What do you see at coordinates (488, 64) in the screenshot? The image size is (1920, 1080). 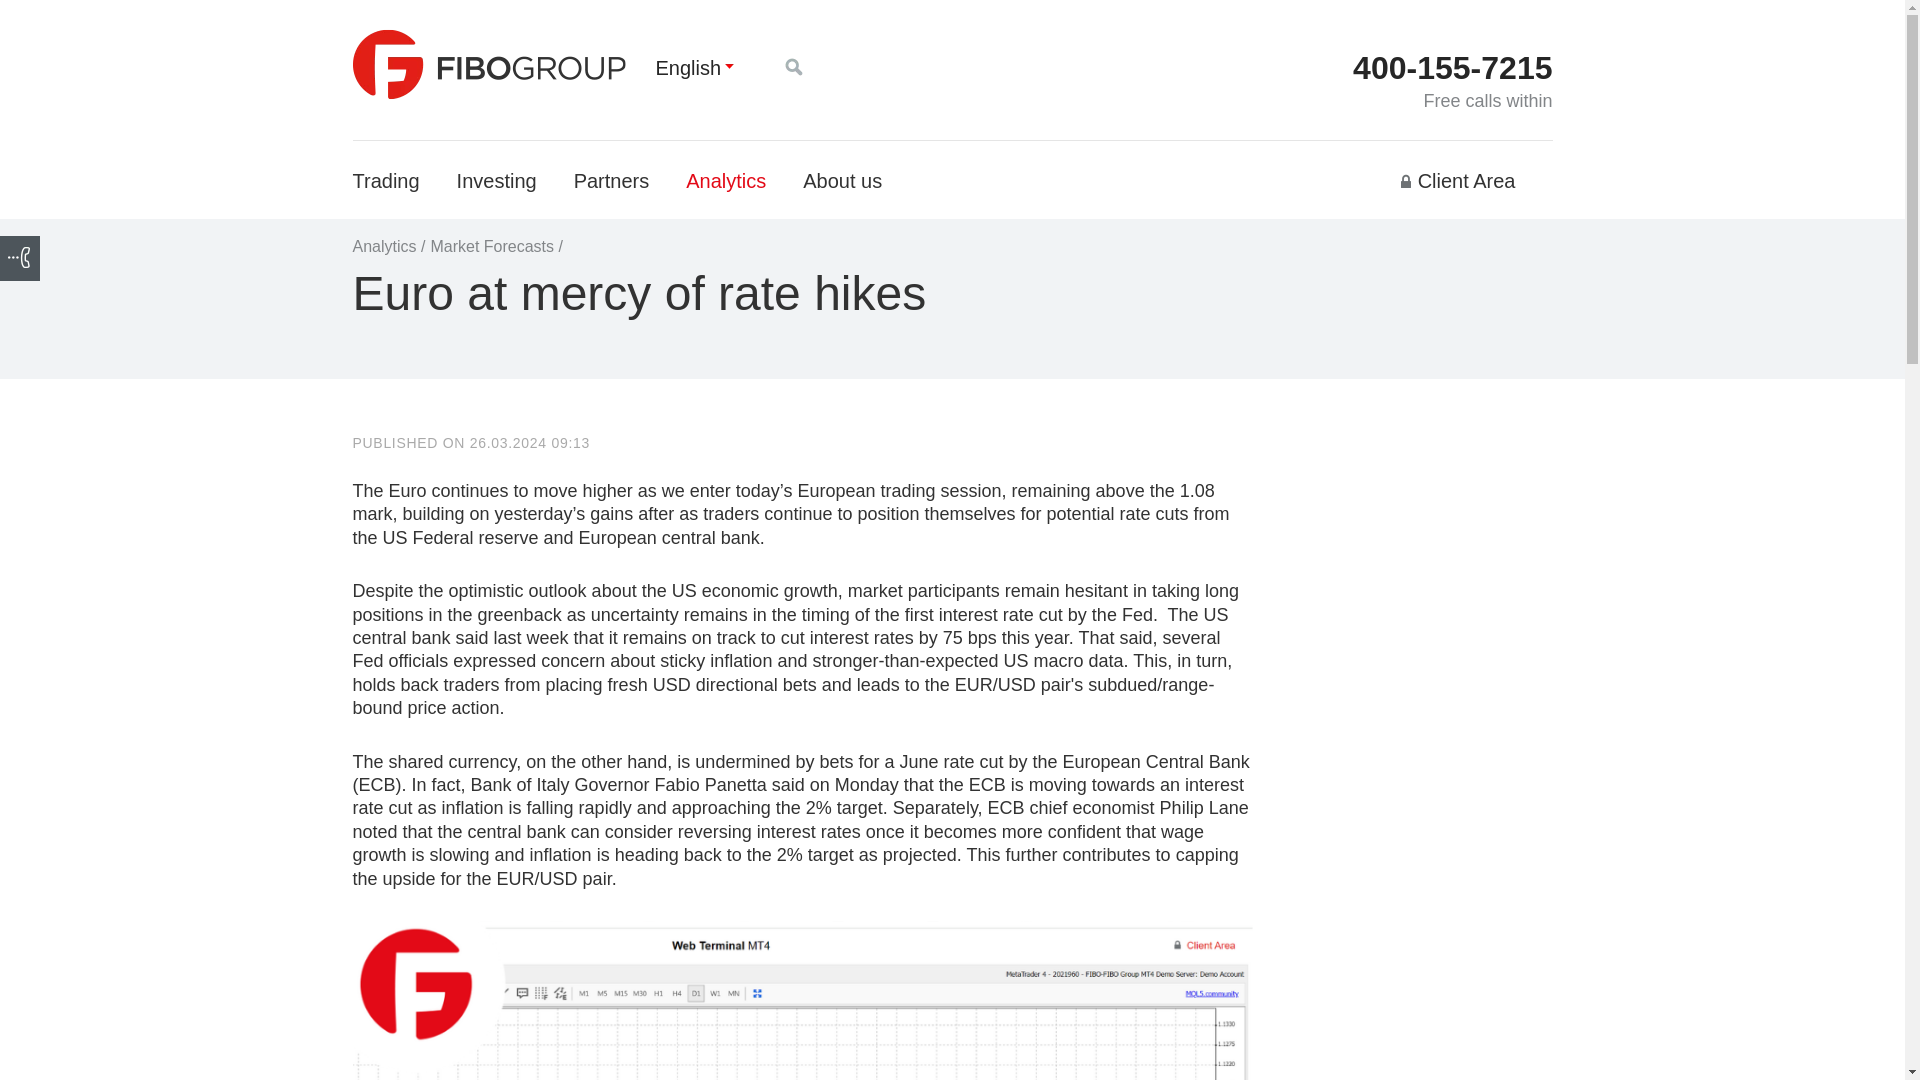 I see `Fibo Group` at bounding box center [488, 64].